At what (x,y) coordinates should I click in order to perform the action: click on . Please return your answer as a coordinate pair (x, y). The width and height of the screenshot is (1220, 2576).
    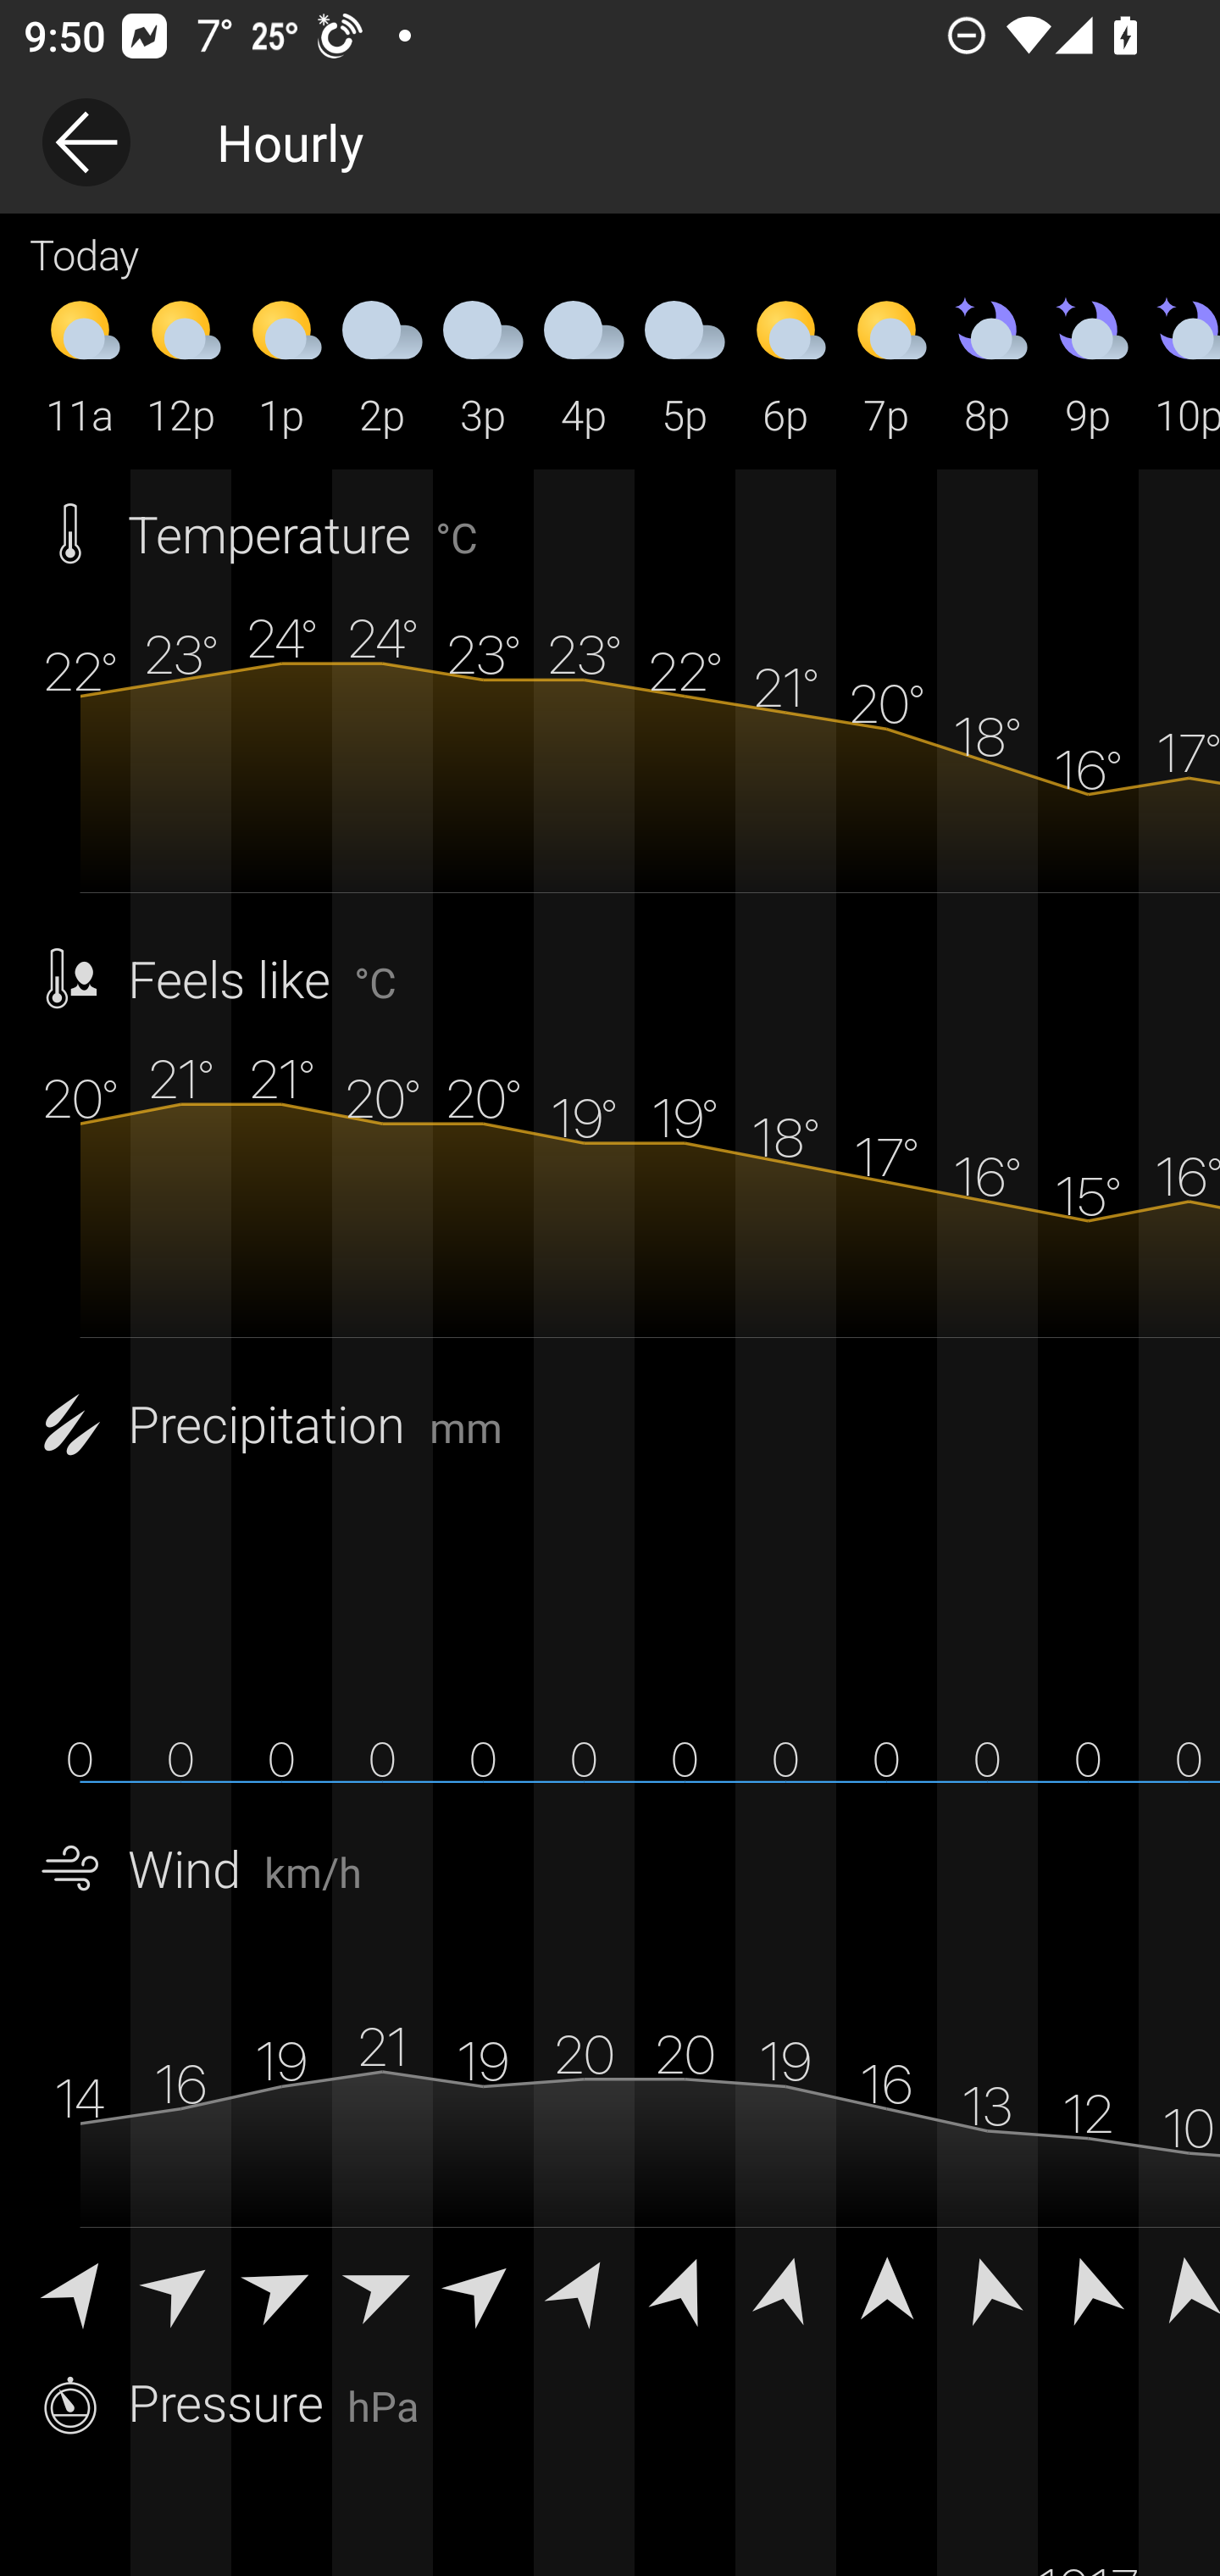
    Looking at the image, I should click on (281, 2286).